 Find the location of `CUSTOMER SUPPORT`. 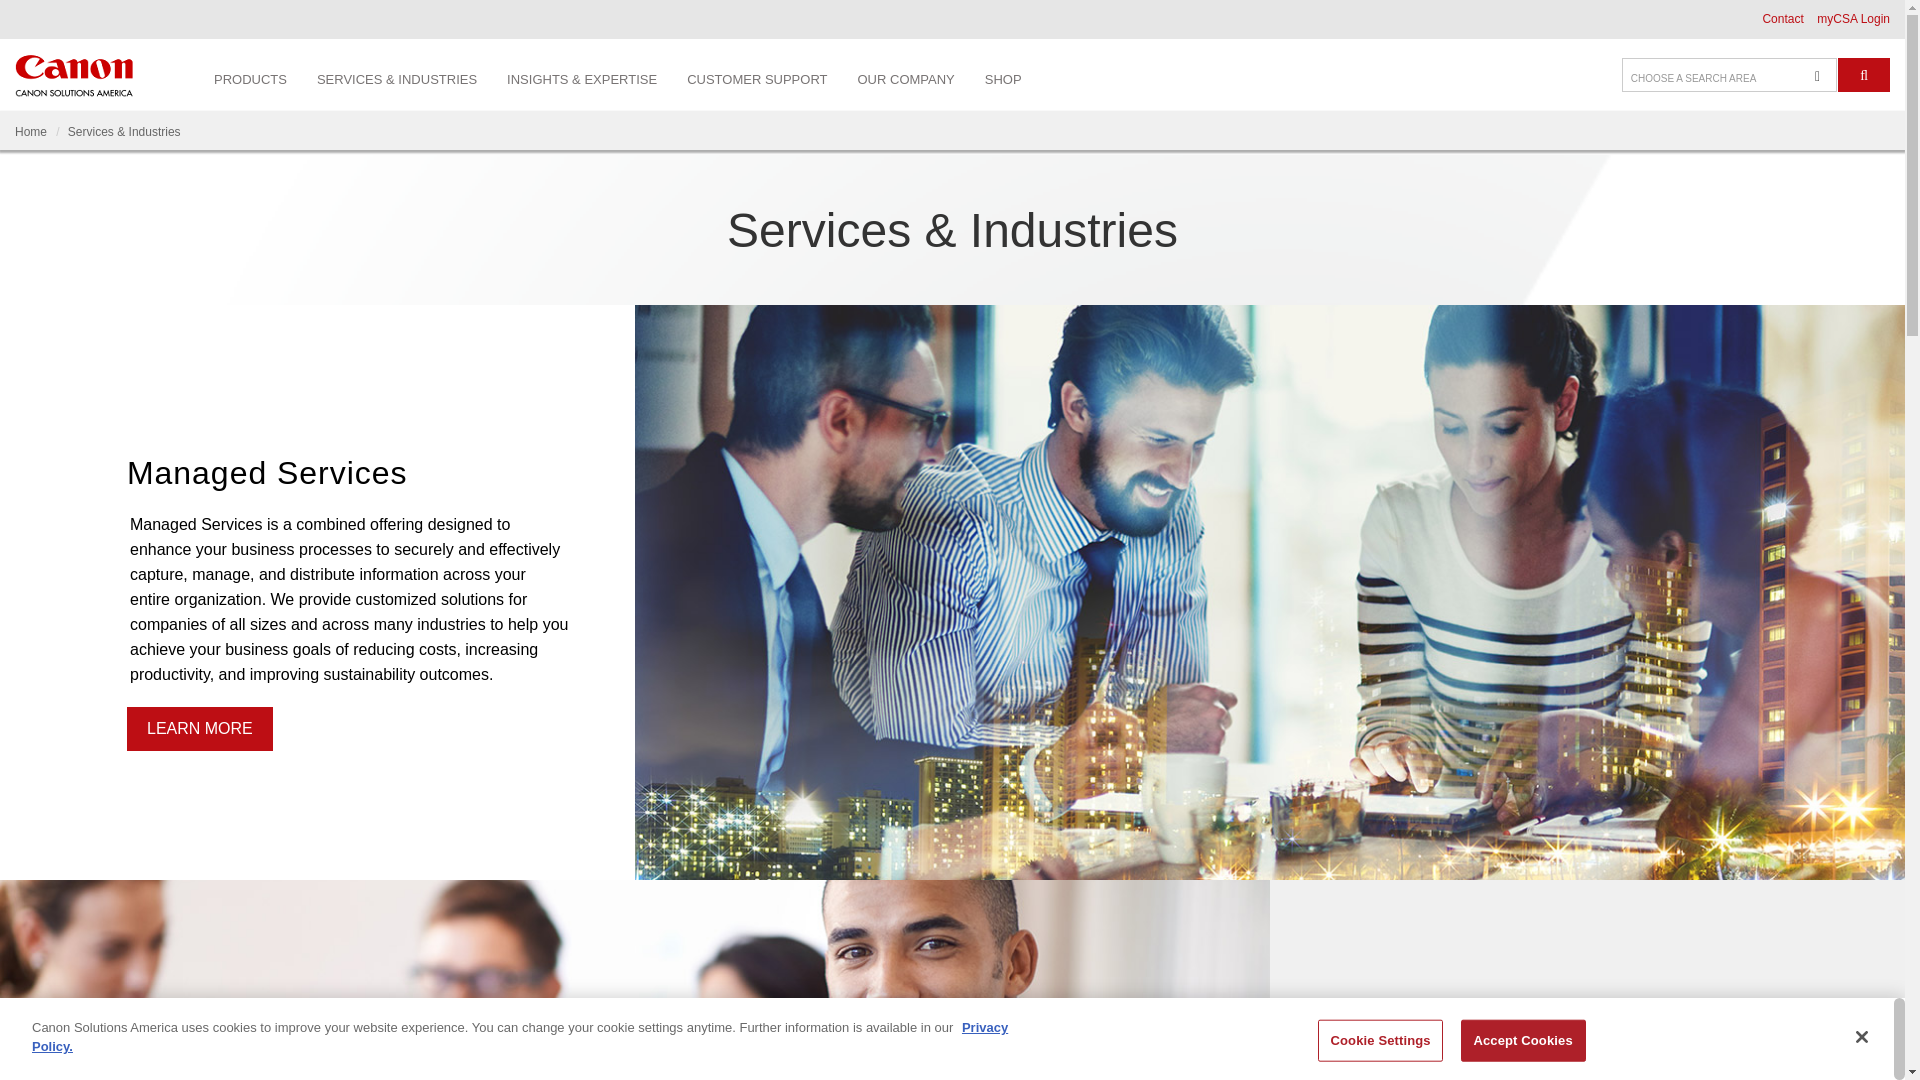

CUSTOMER SUPPORT is located at coordinates (757, 77).